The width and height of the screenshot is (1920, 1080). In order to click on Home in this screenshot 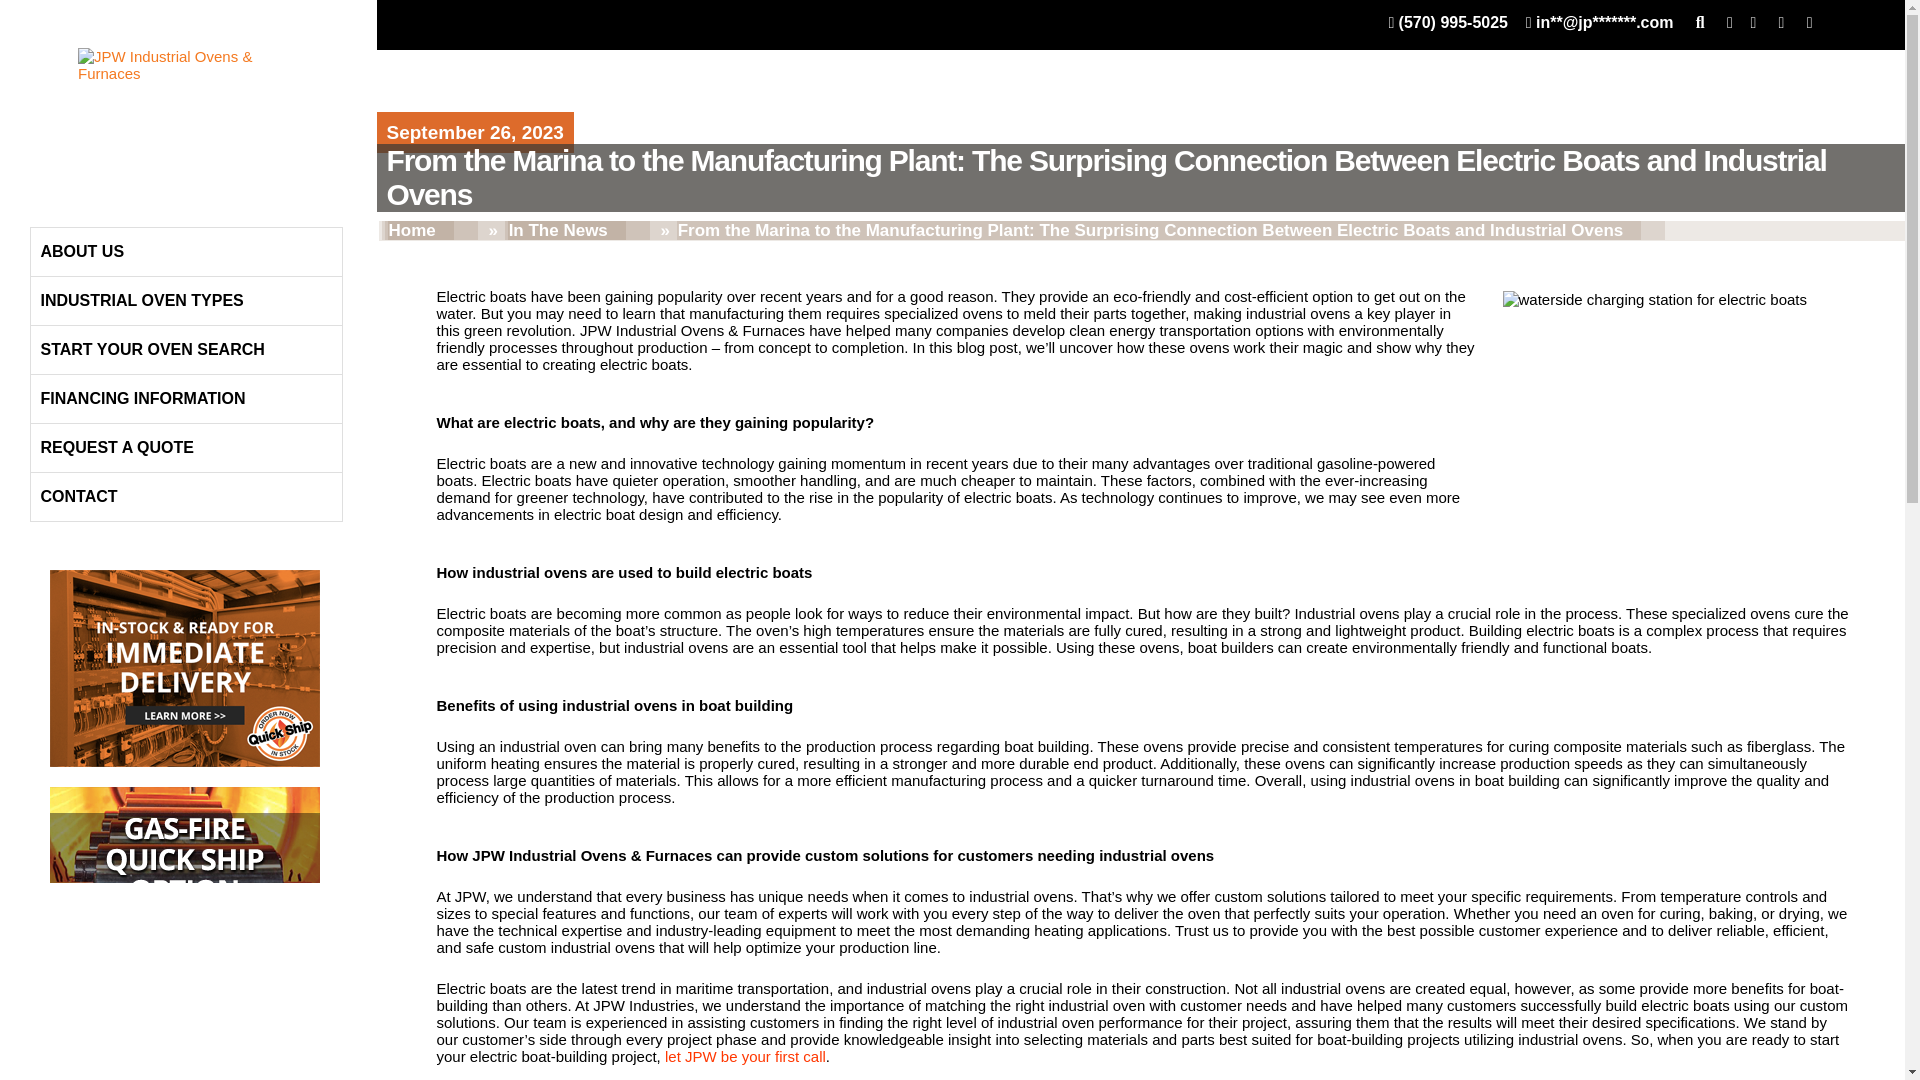, I will do `click(420, 230)`.